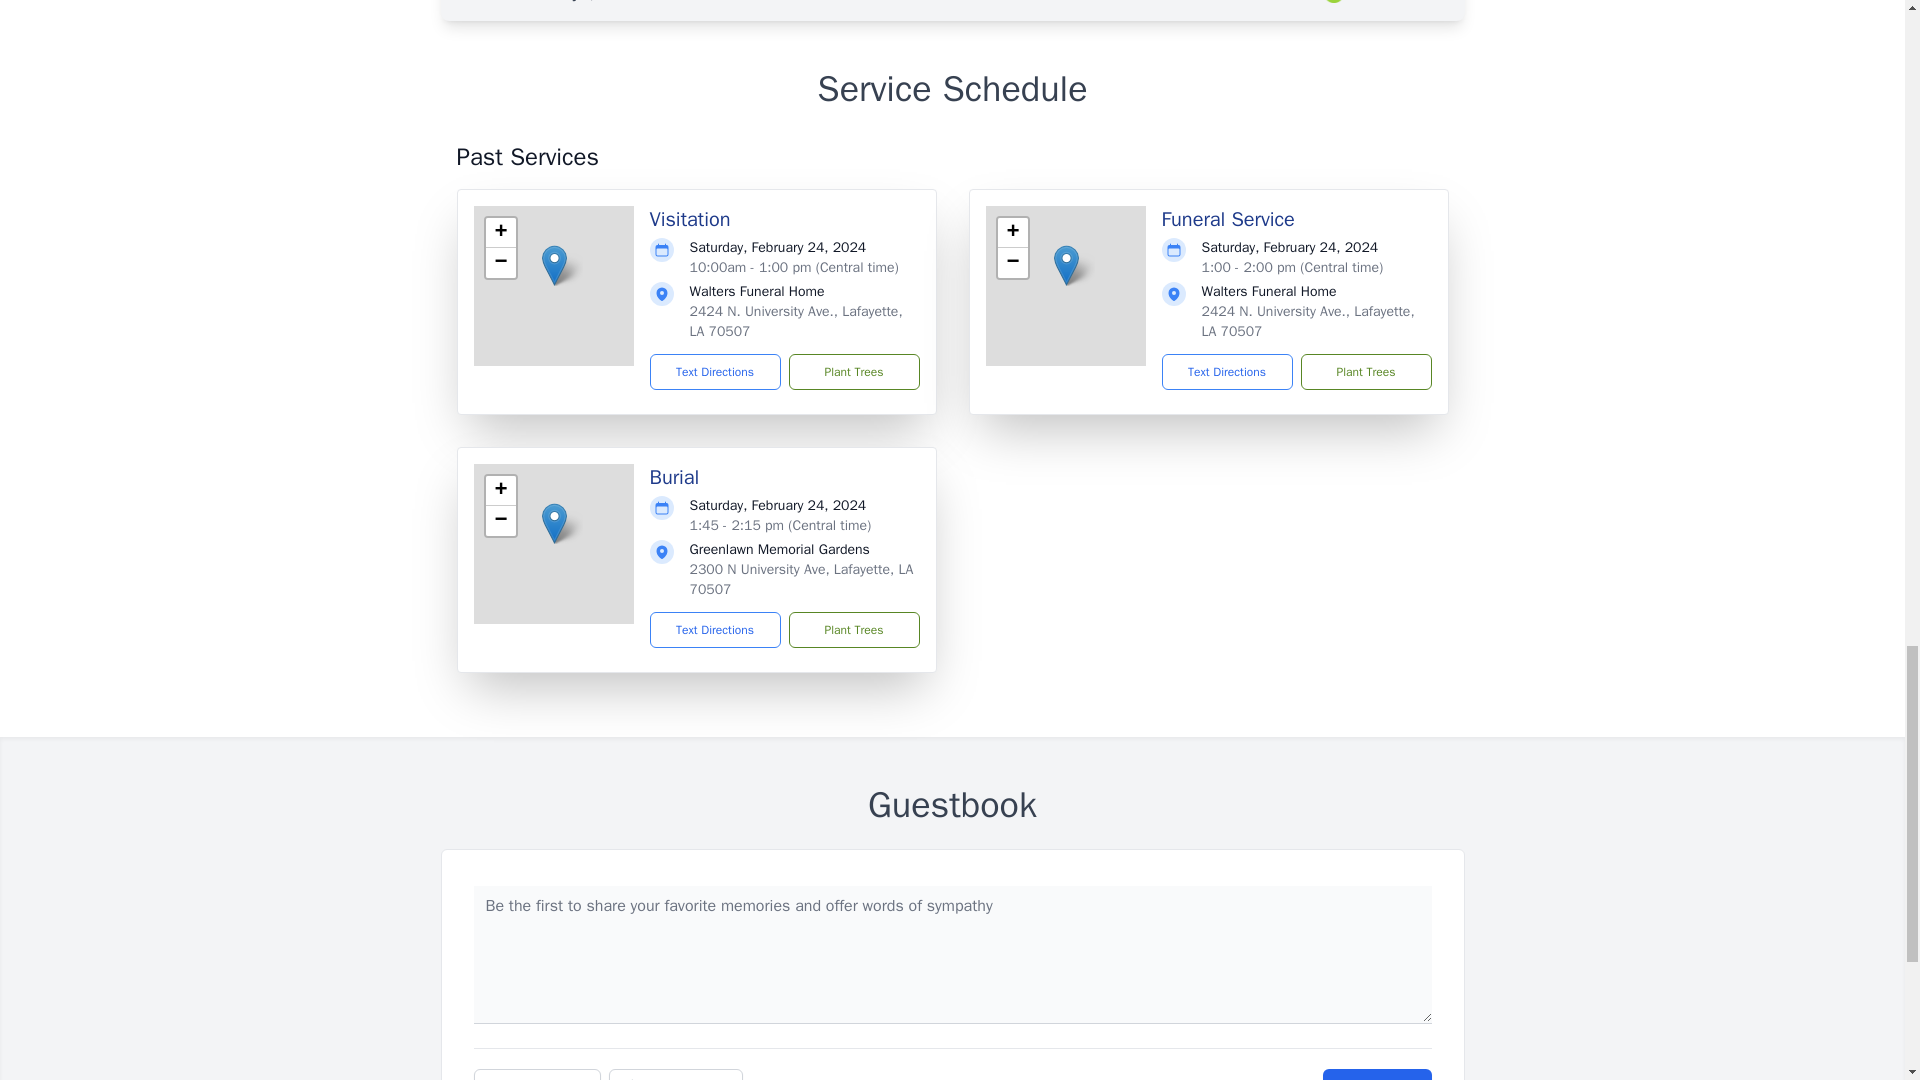 The image size is (1920, 1080). Describe the element at coordinates (1012, 233) in the screenshot. I see `Zoom in` at that location.